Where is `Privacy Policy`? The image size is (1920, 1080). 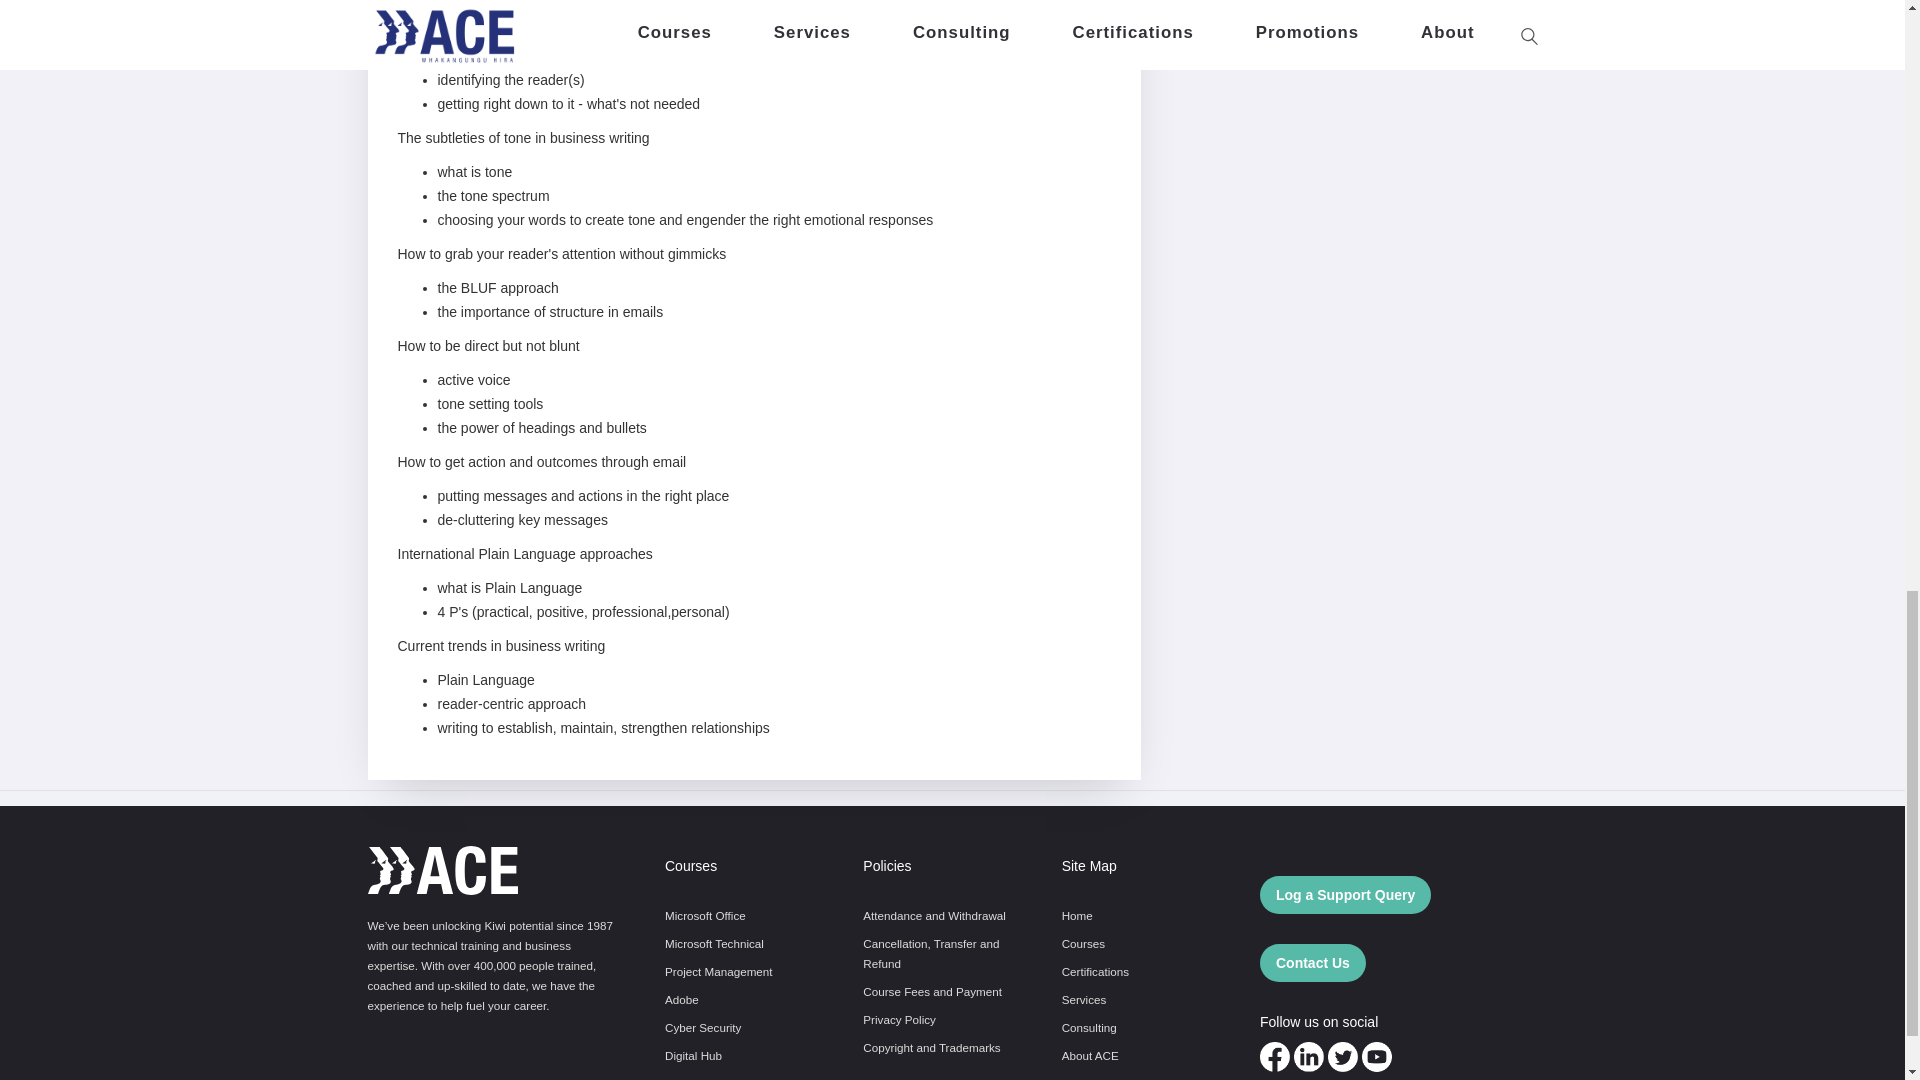
Privacy Policy is located at coordinates (899, 1020).